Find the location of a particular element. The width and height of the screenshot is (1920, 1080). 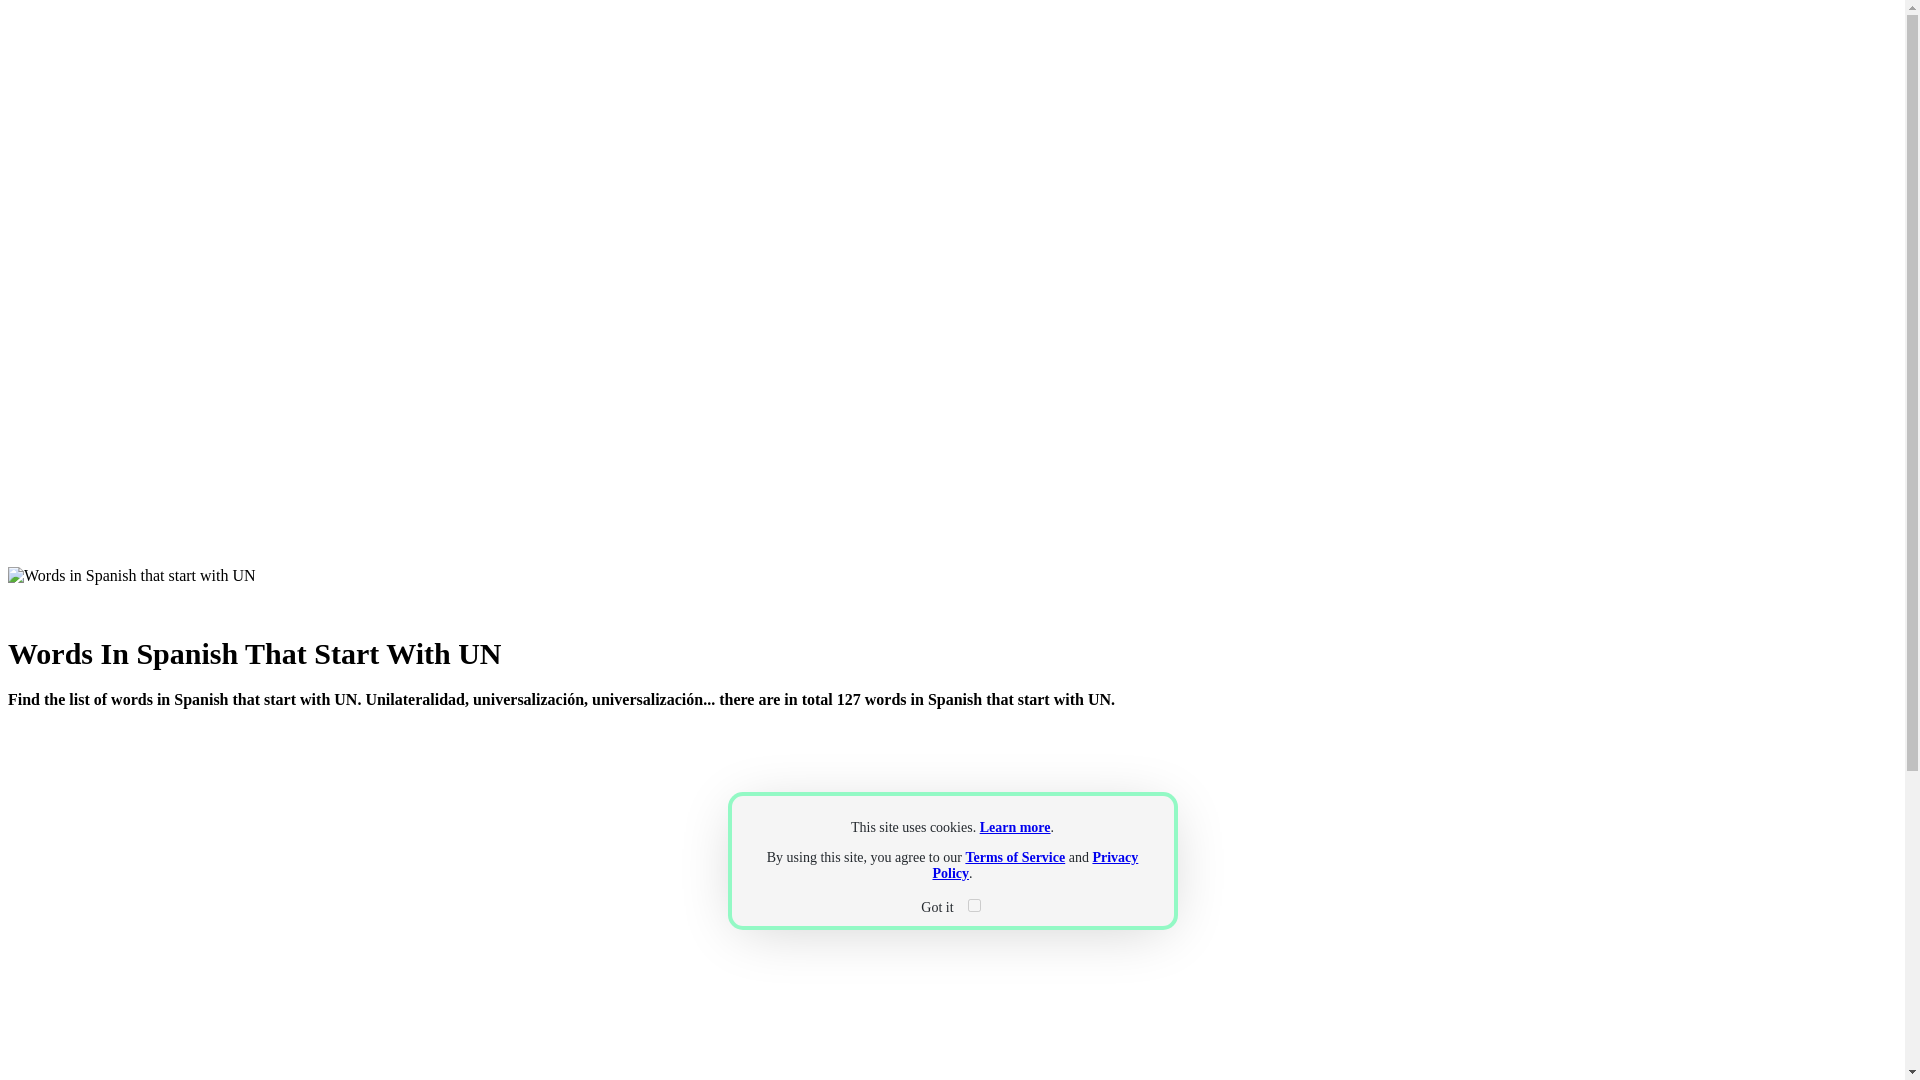

Terms of Service is located at coordinates (1015, 857).